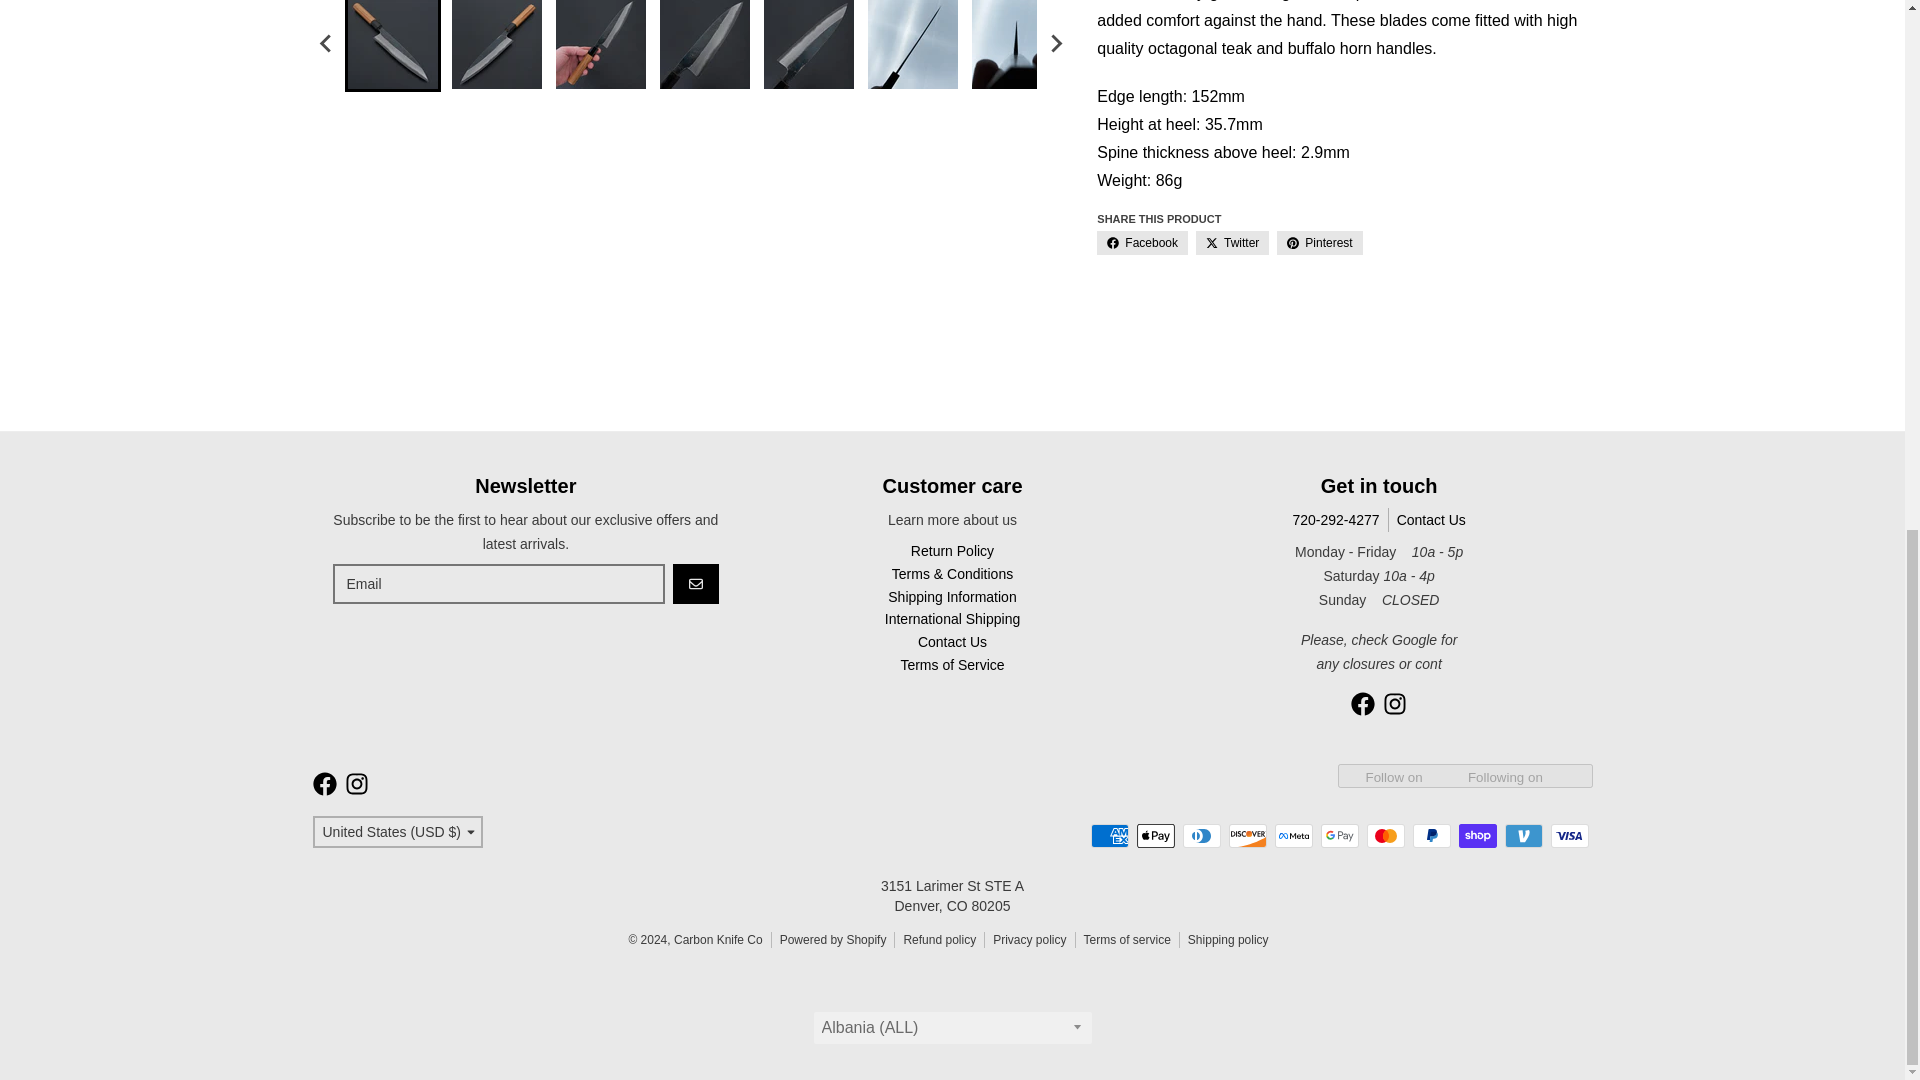 This screenshot has height=1080, width=1920. What do you see at coordinates (324, 784) in the screenshot?
I see `Facebook - Carbon Knife Co` at bounding box center [324, 784].